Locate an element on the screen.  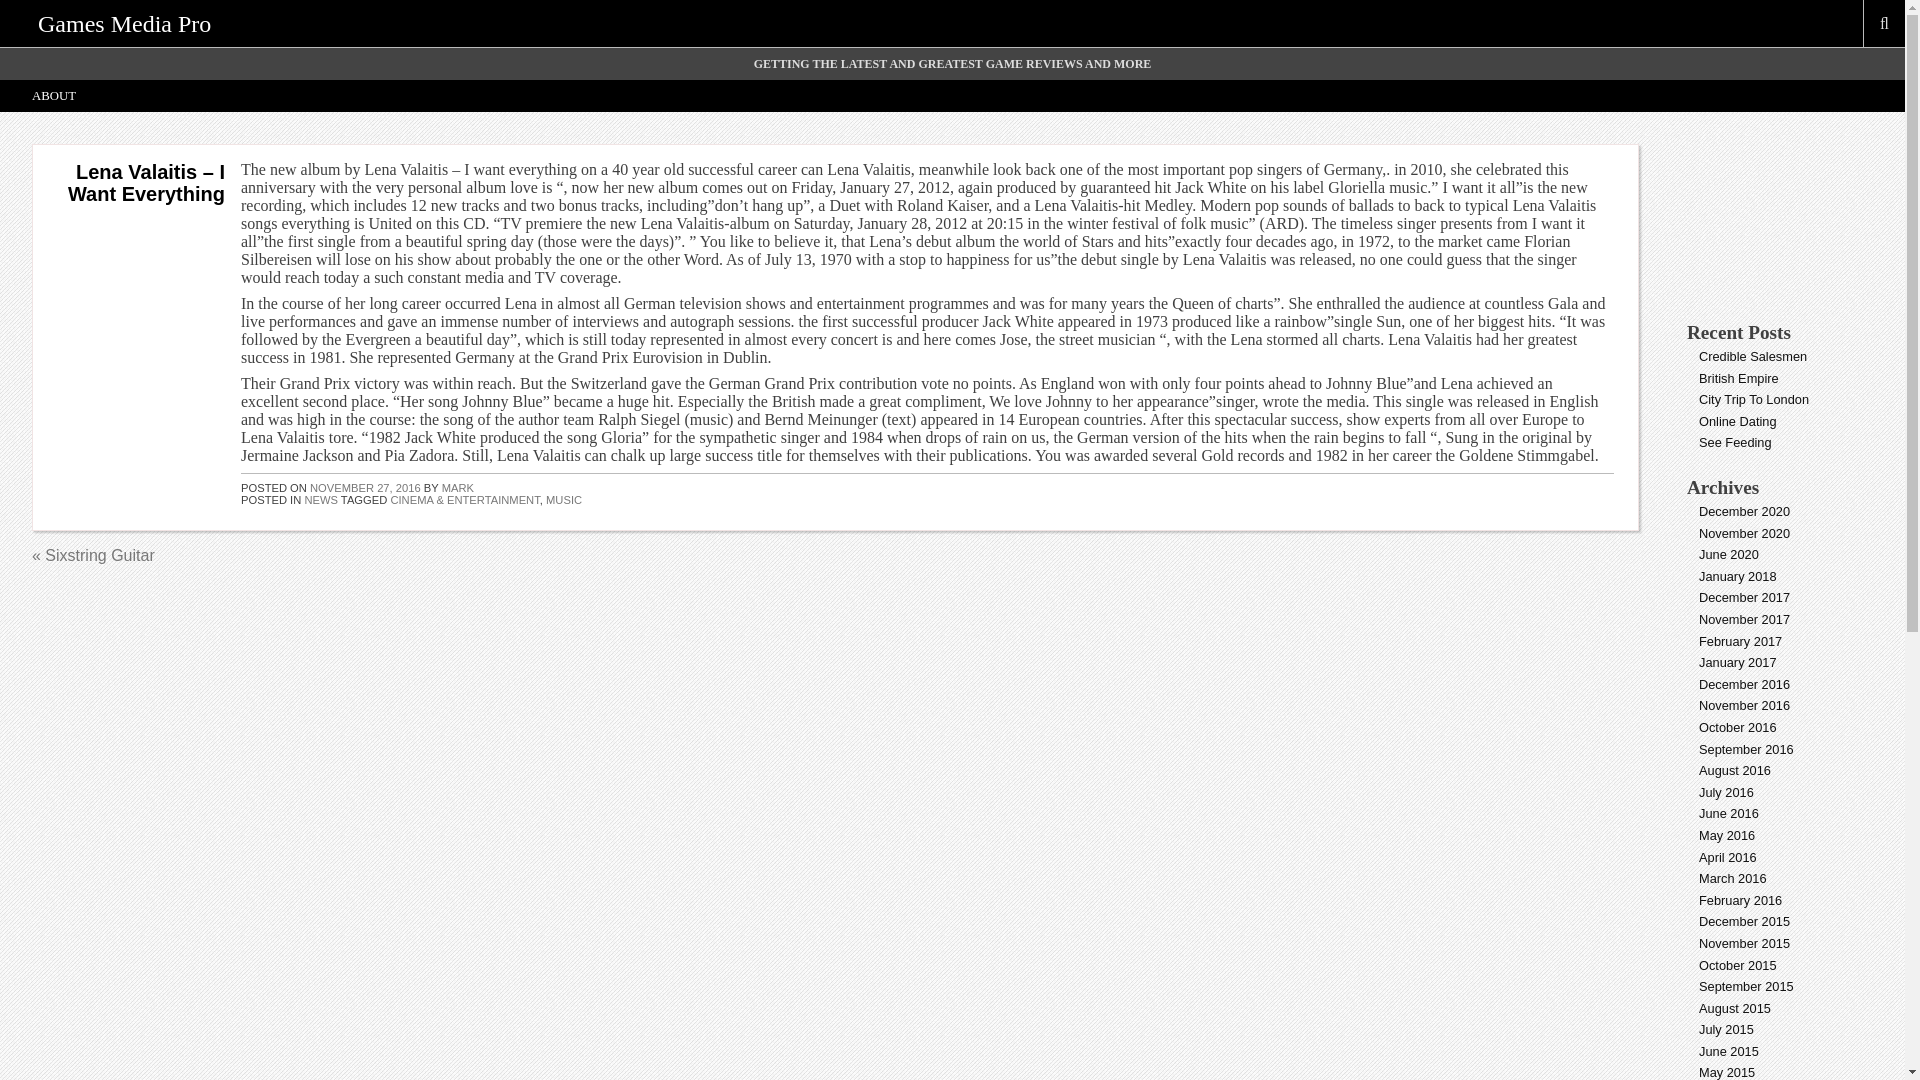
NOVEMBER 27, 2016 is located at coordinates (364, 487).